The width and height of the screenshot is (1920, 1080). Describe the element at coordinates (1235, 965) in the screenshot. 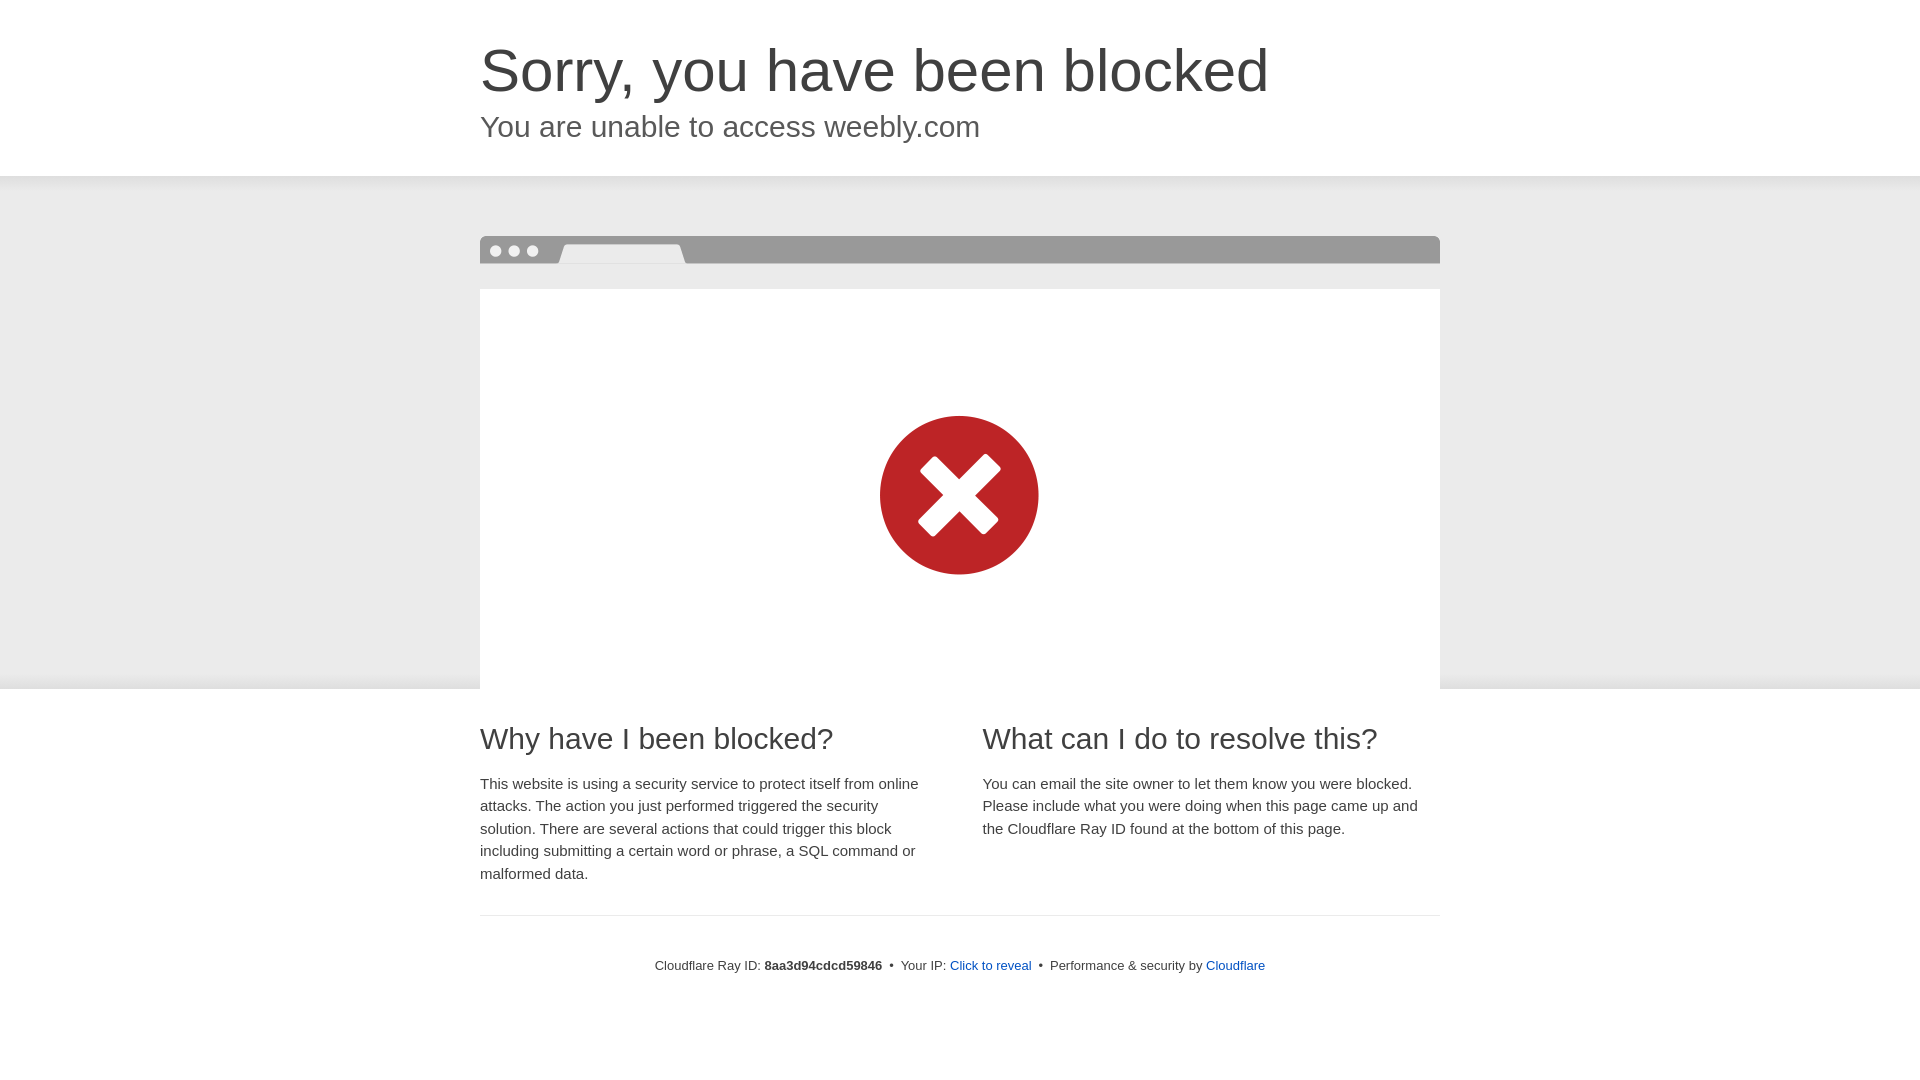

I see `Cloudflare` at that location.